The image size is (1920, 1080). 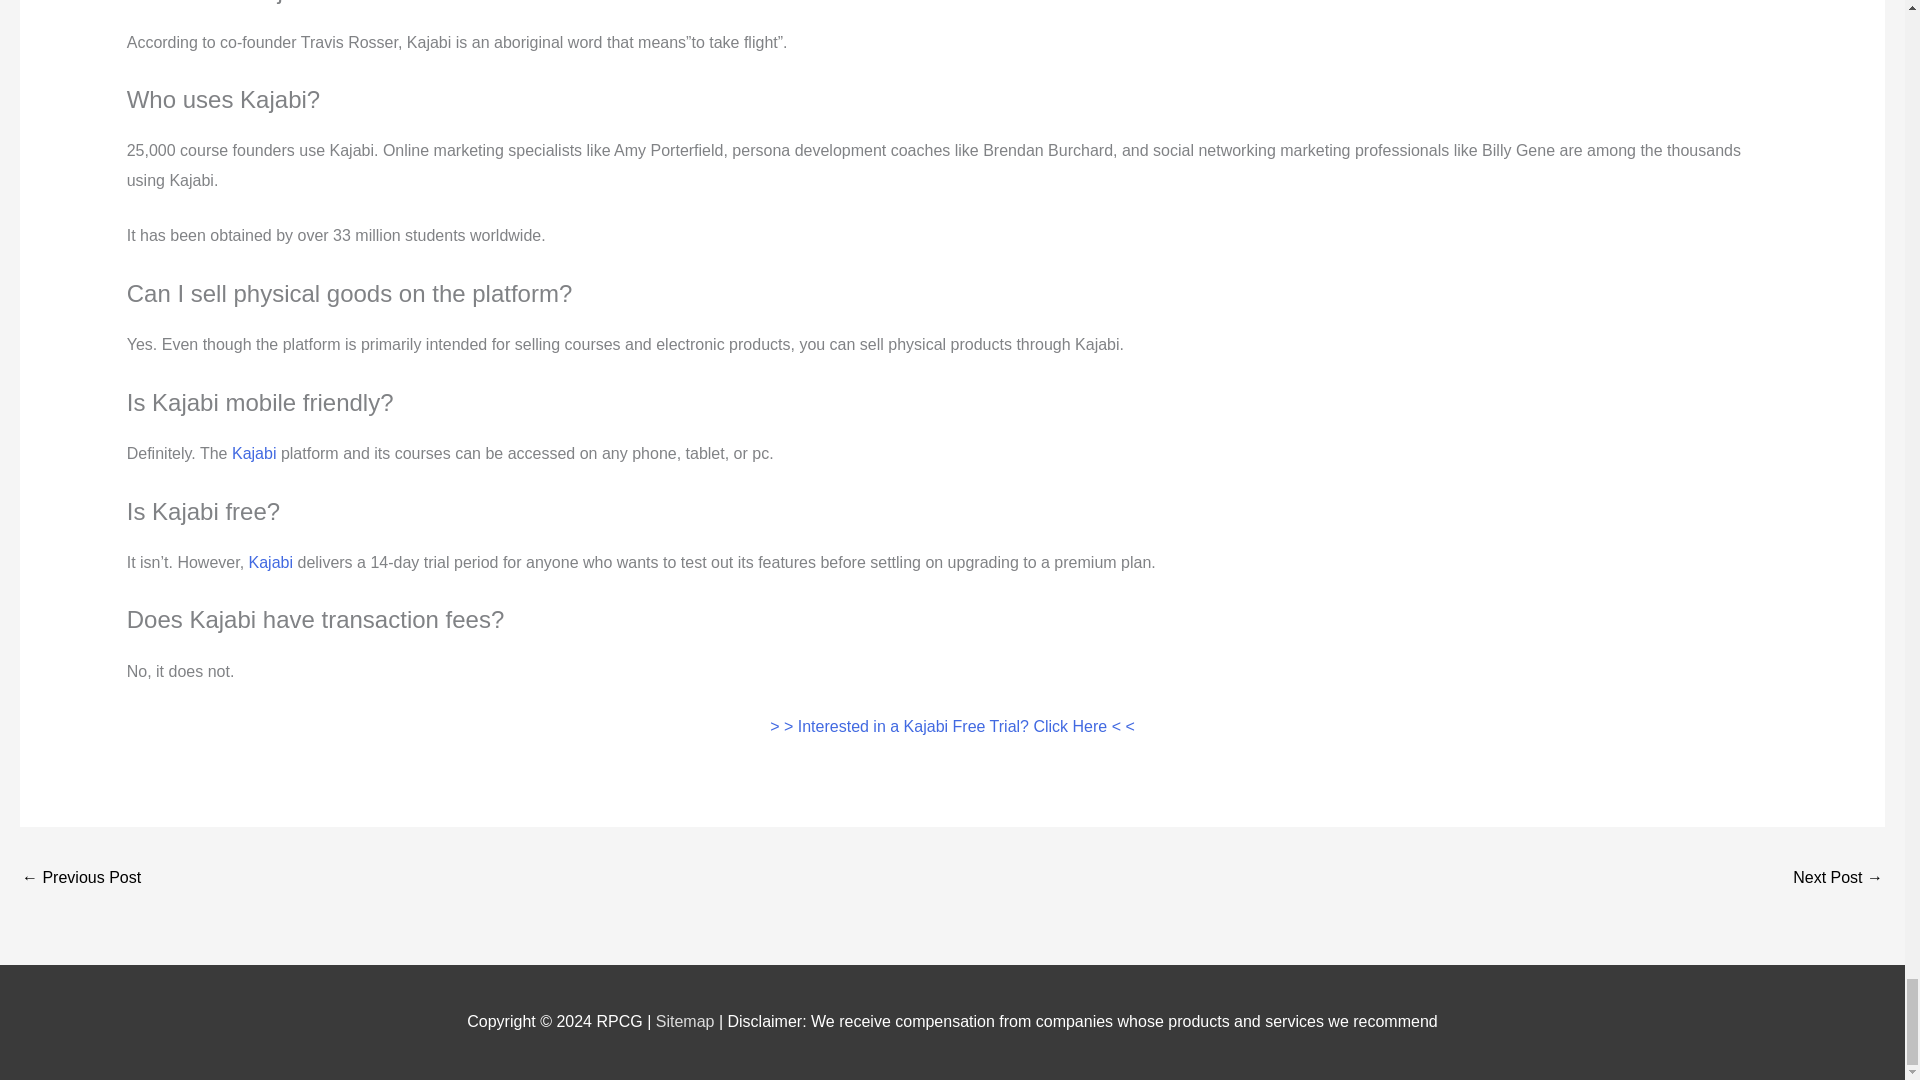 What do you see at coordinates (80, 878) in the screenshot?
I see `Savvy System Kajabi` at bounding box center [80, 878].